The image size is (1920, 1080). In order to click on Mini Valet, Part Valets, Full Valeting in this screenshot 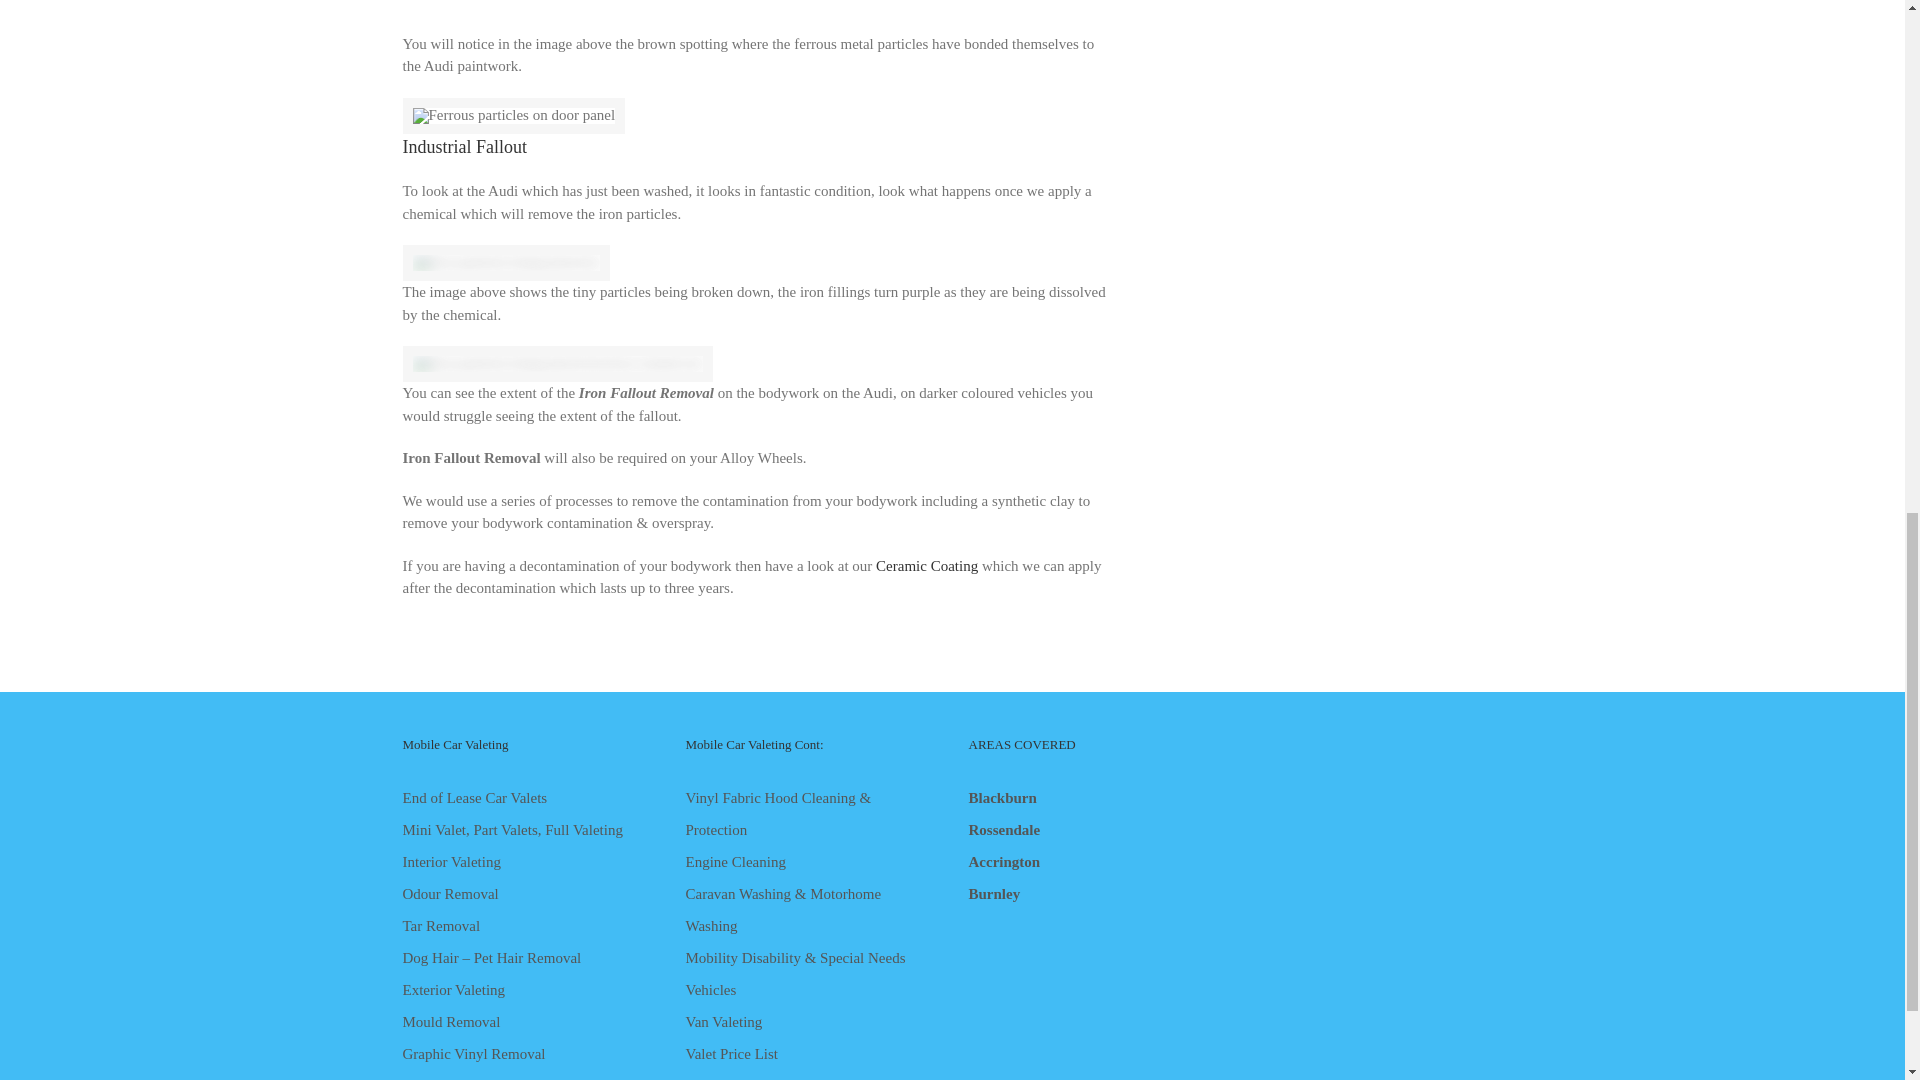, I will do `click(526, 830)`.